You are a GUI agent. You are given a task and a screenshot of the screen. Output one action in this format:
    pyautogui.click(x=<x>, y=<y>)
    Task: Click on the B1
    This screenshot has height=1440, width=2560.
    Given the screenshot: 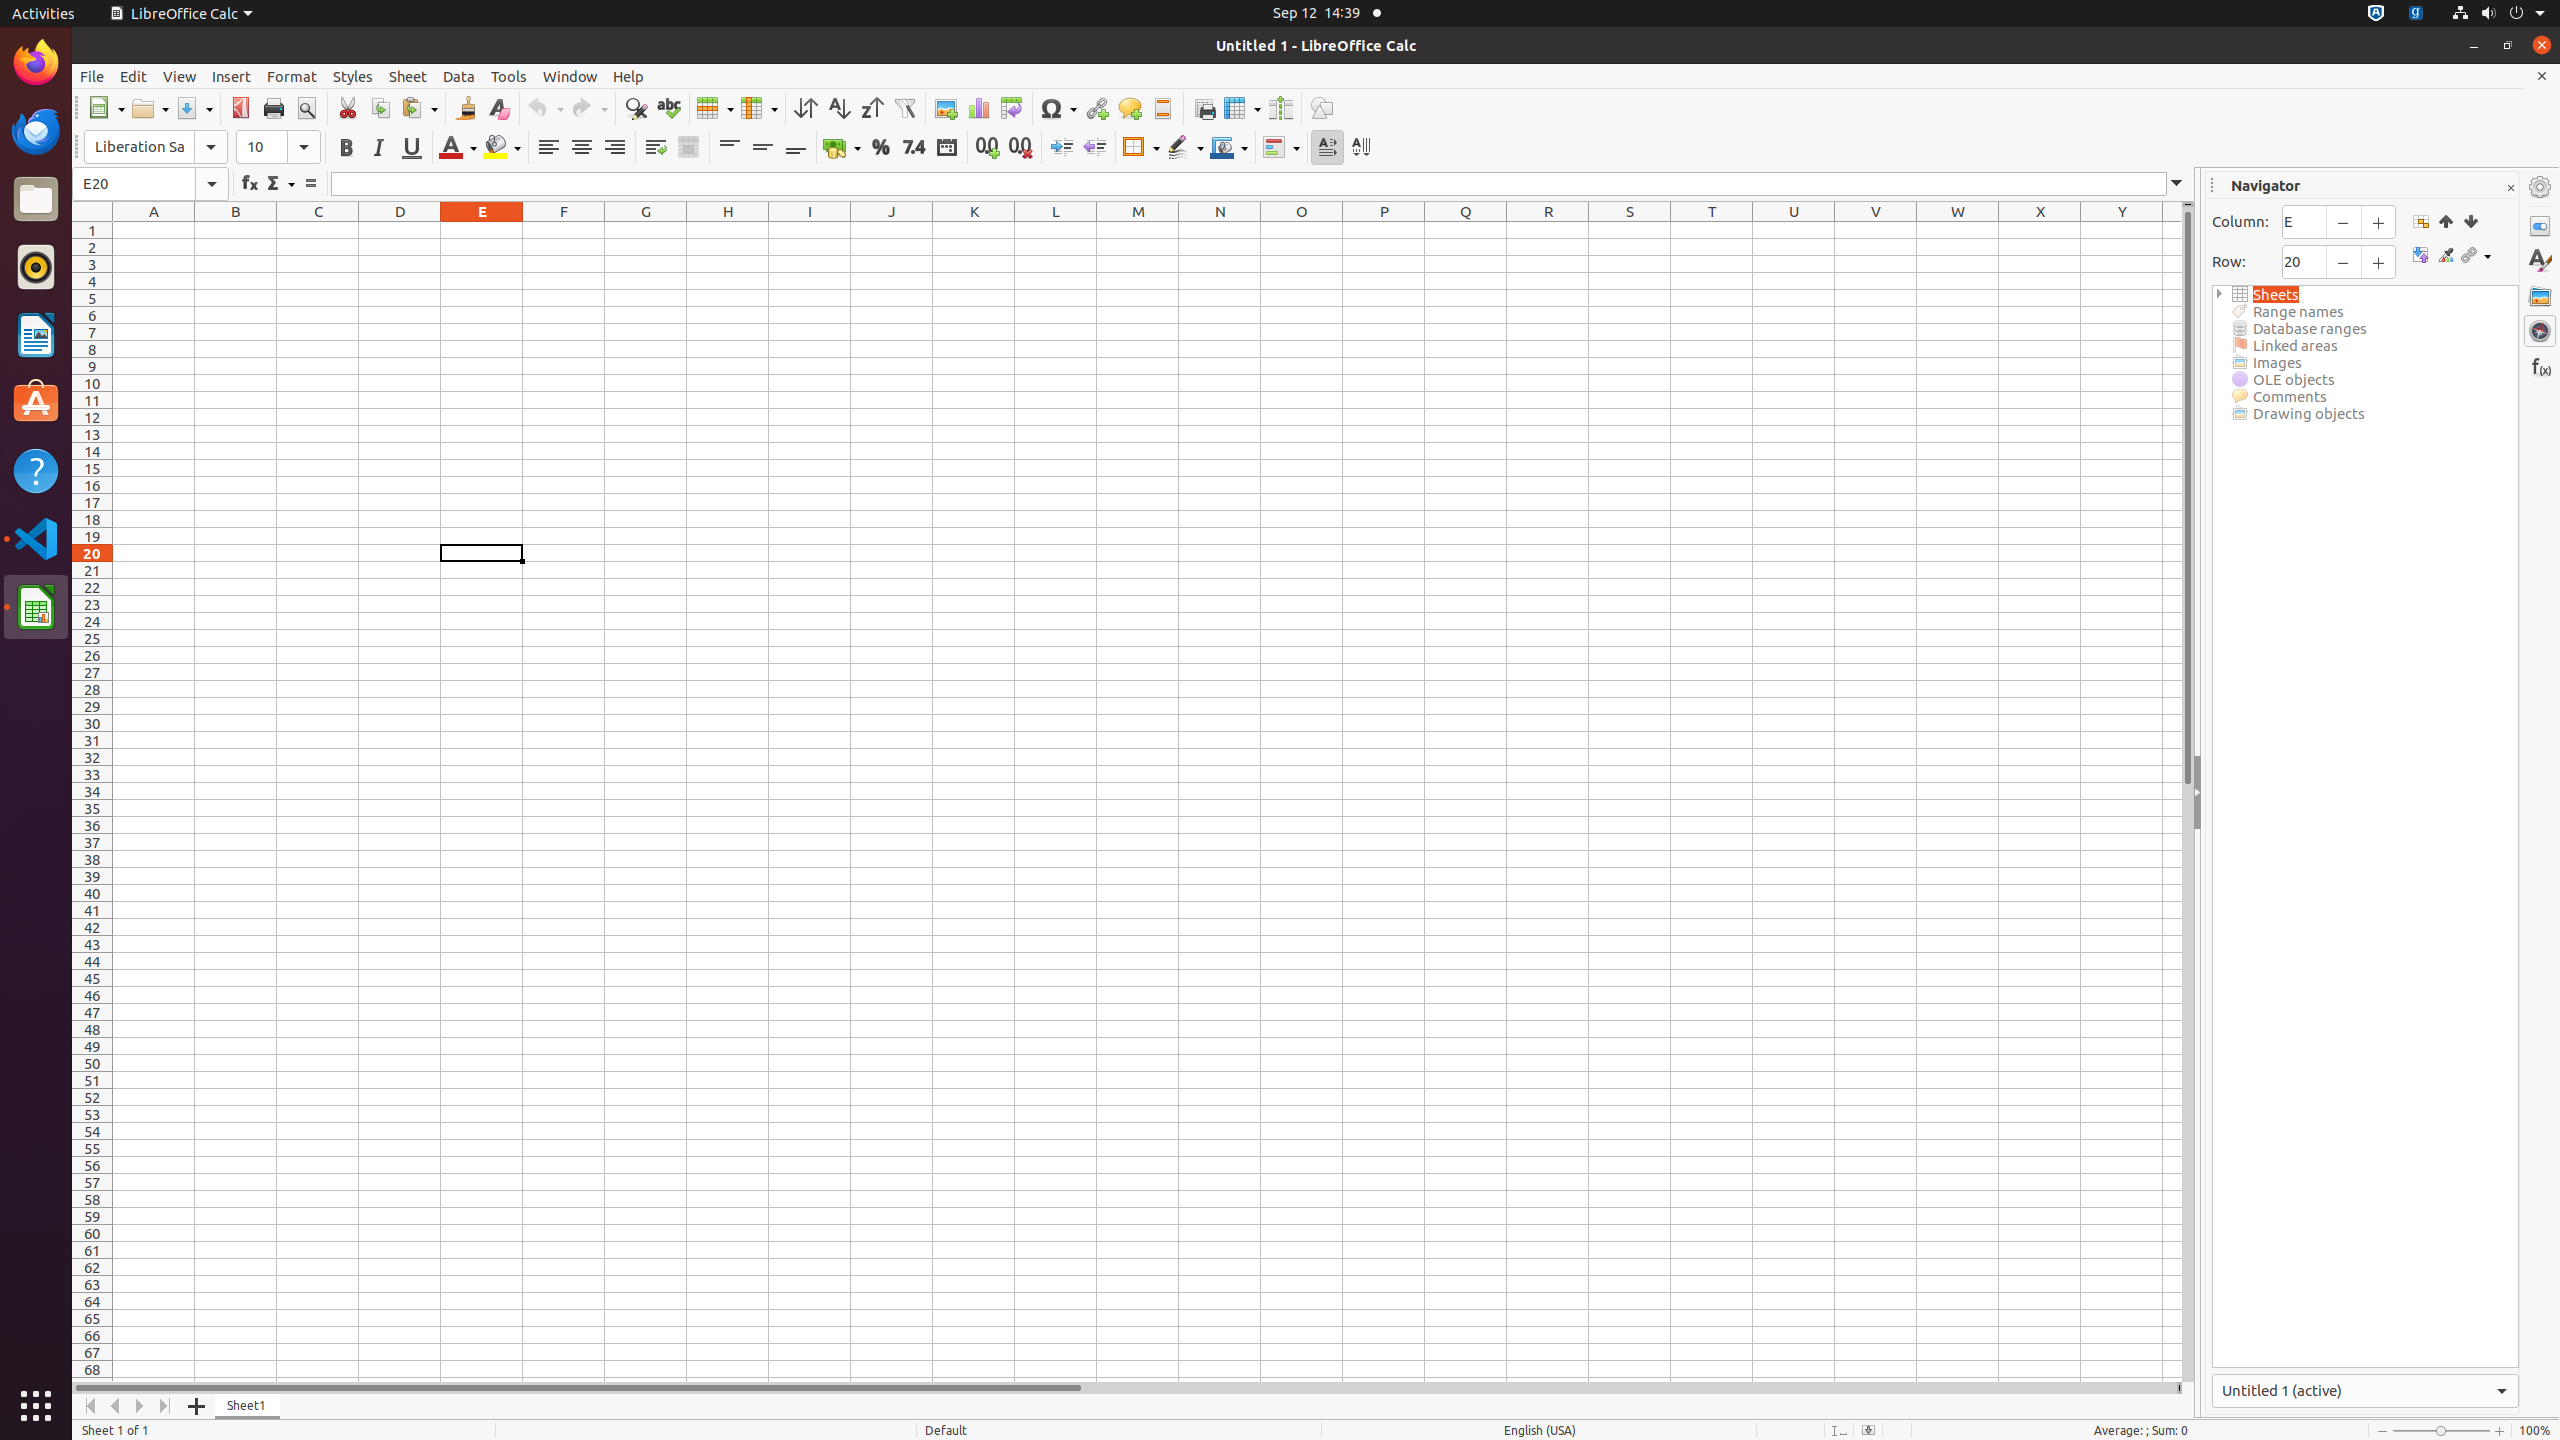 What is the action you would take?
    pyautogui.click(x=236, y=230)
    